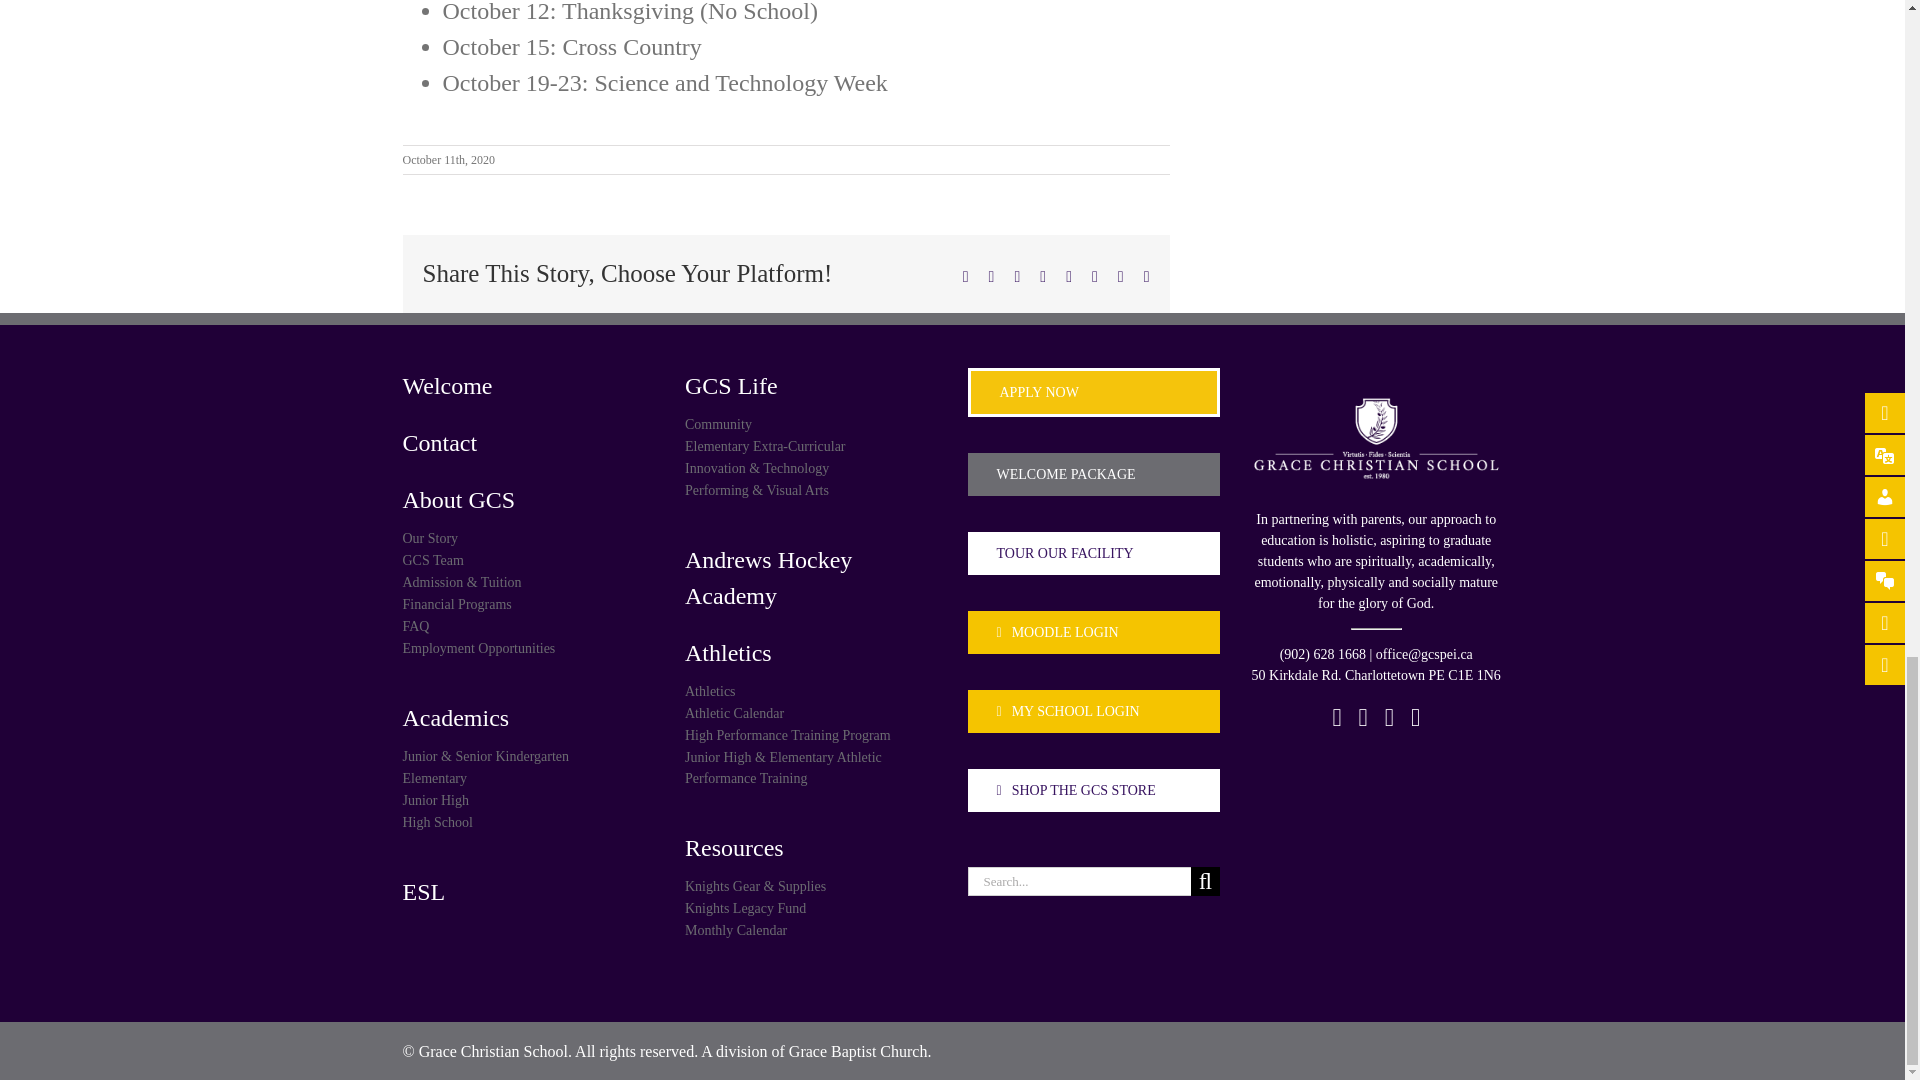  Describe the element at coordinates (812, 908) in the screenshot. I see `Knights Legacy Fund` at that location.